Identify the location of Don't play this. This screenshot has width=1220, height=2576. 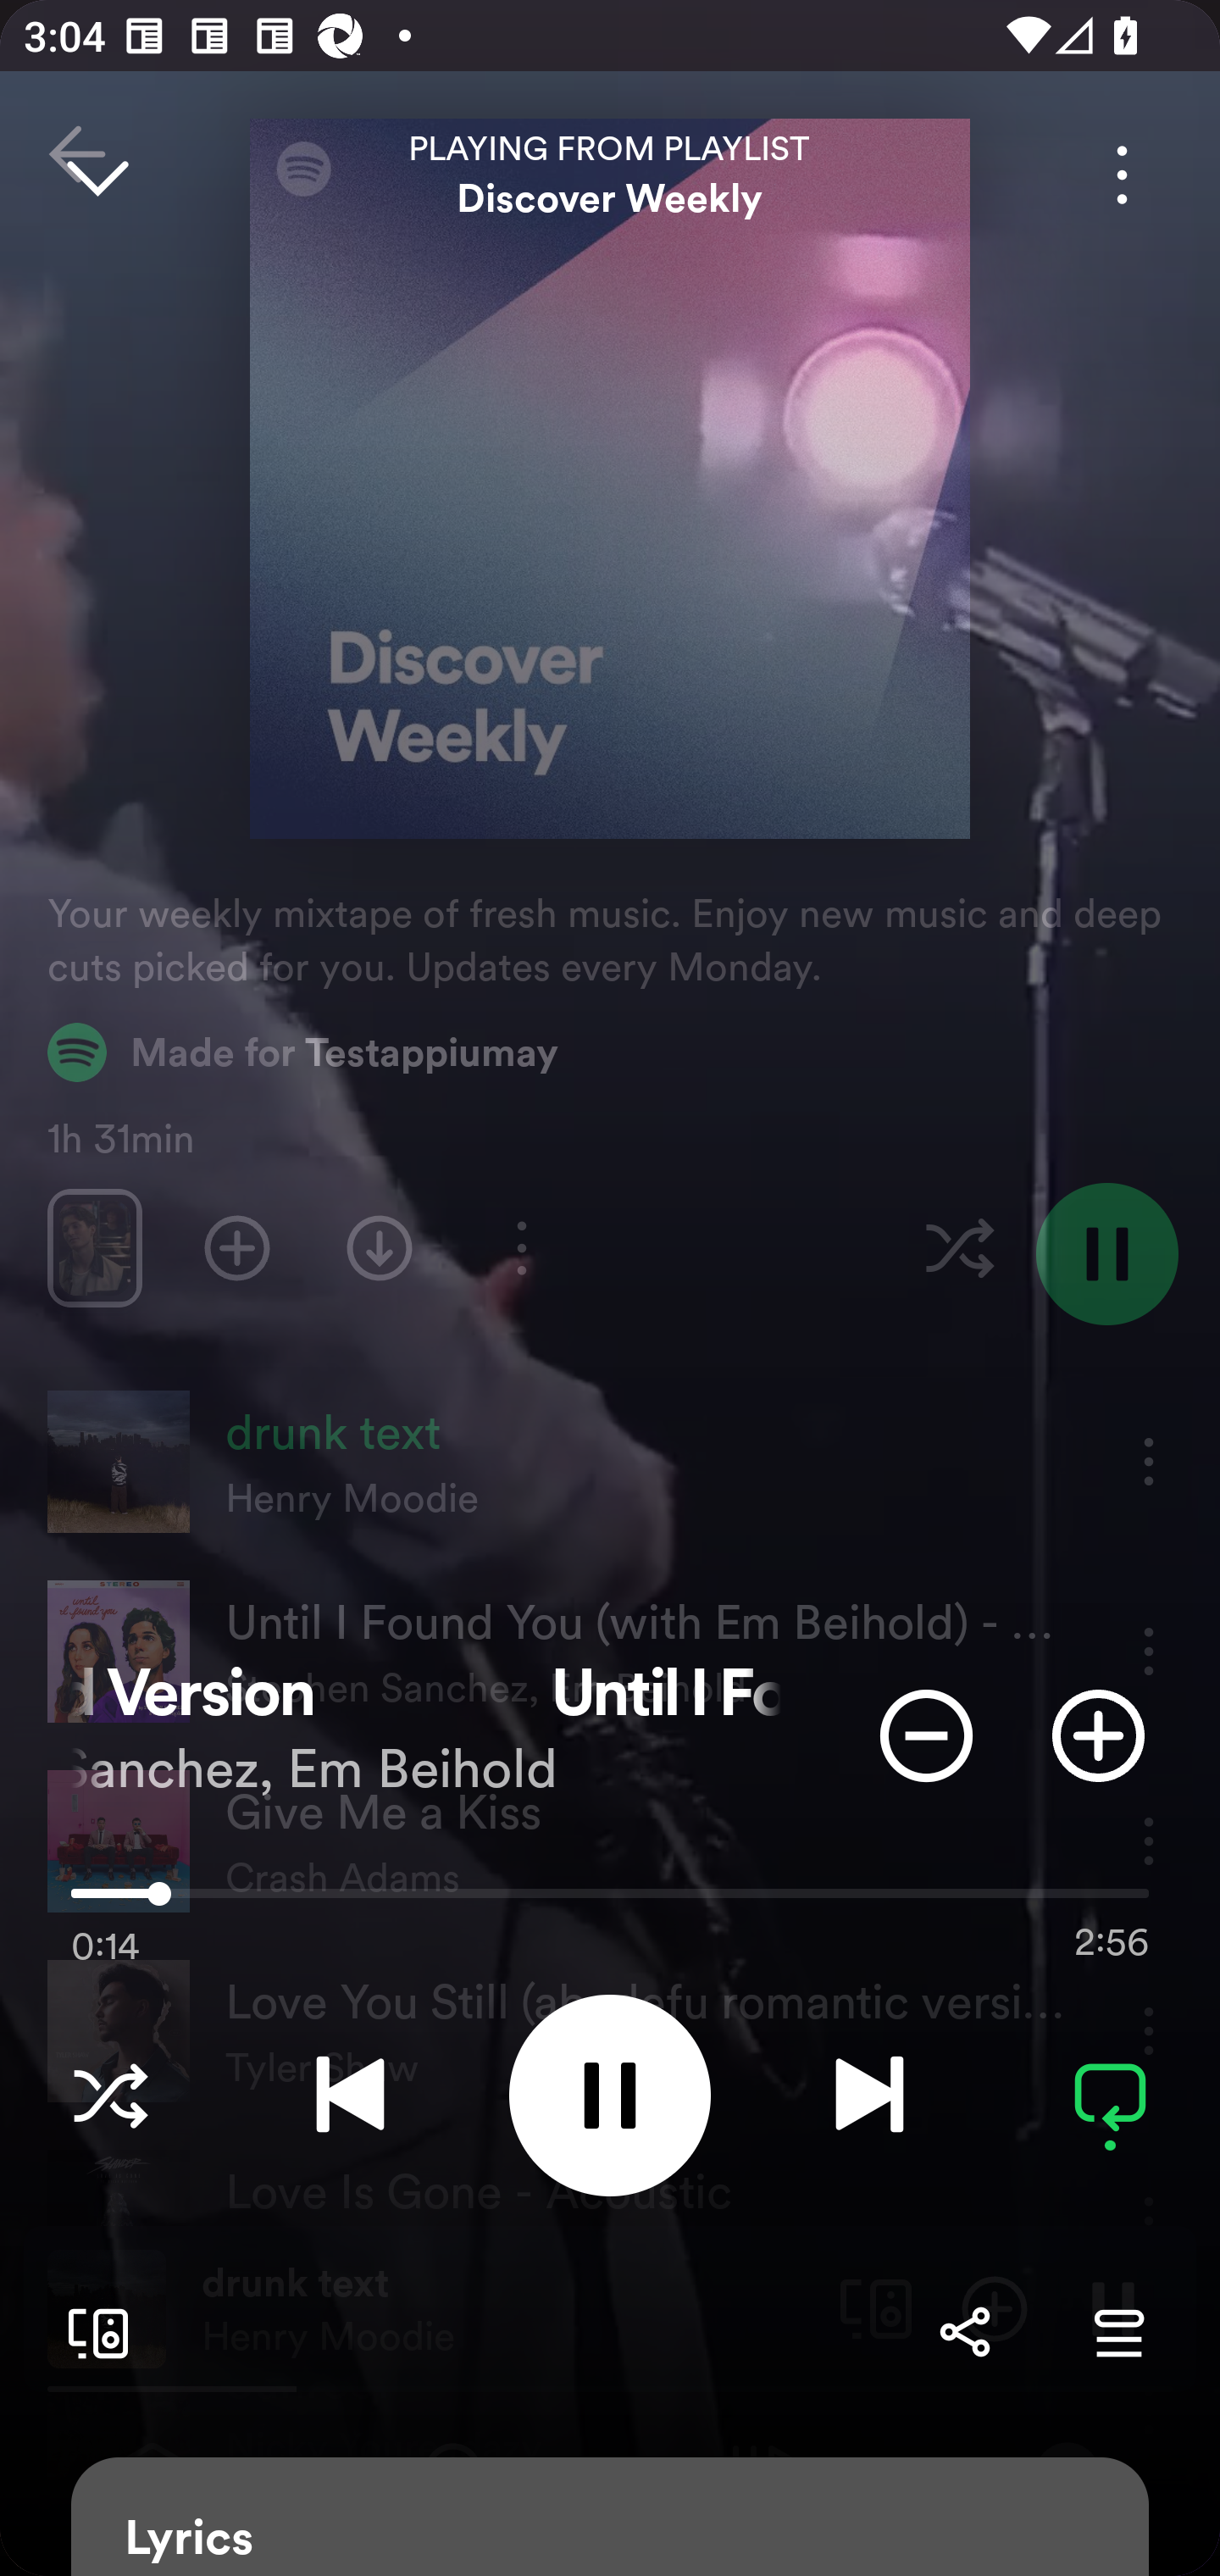
(926, 1735).